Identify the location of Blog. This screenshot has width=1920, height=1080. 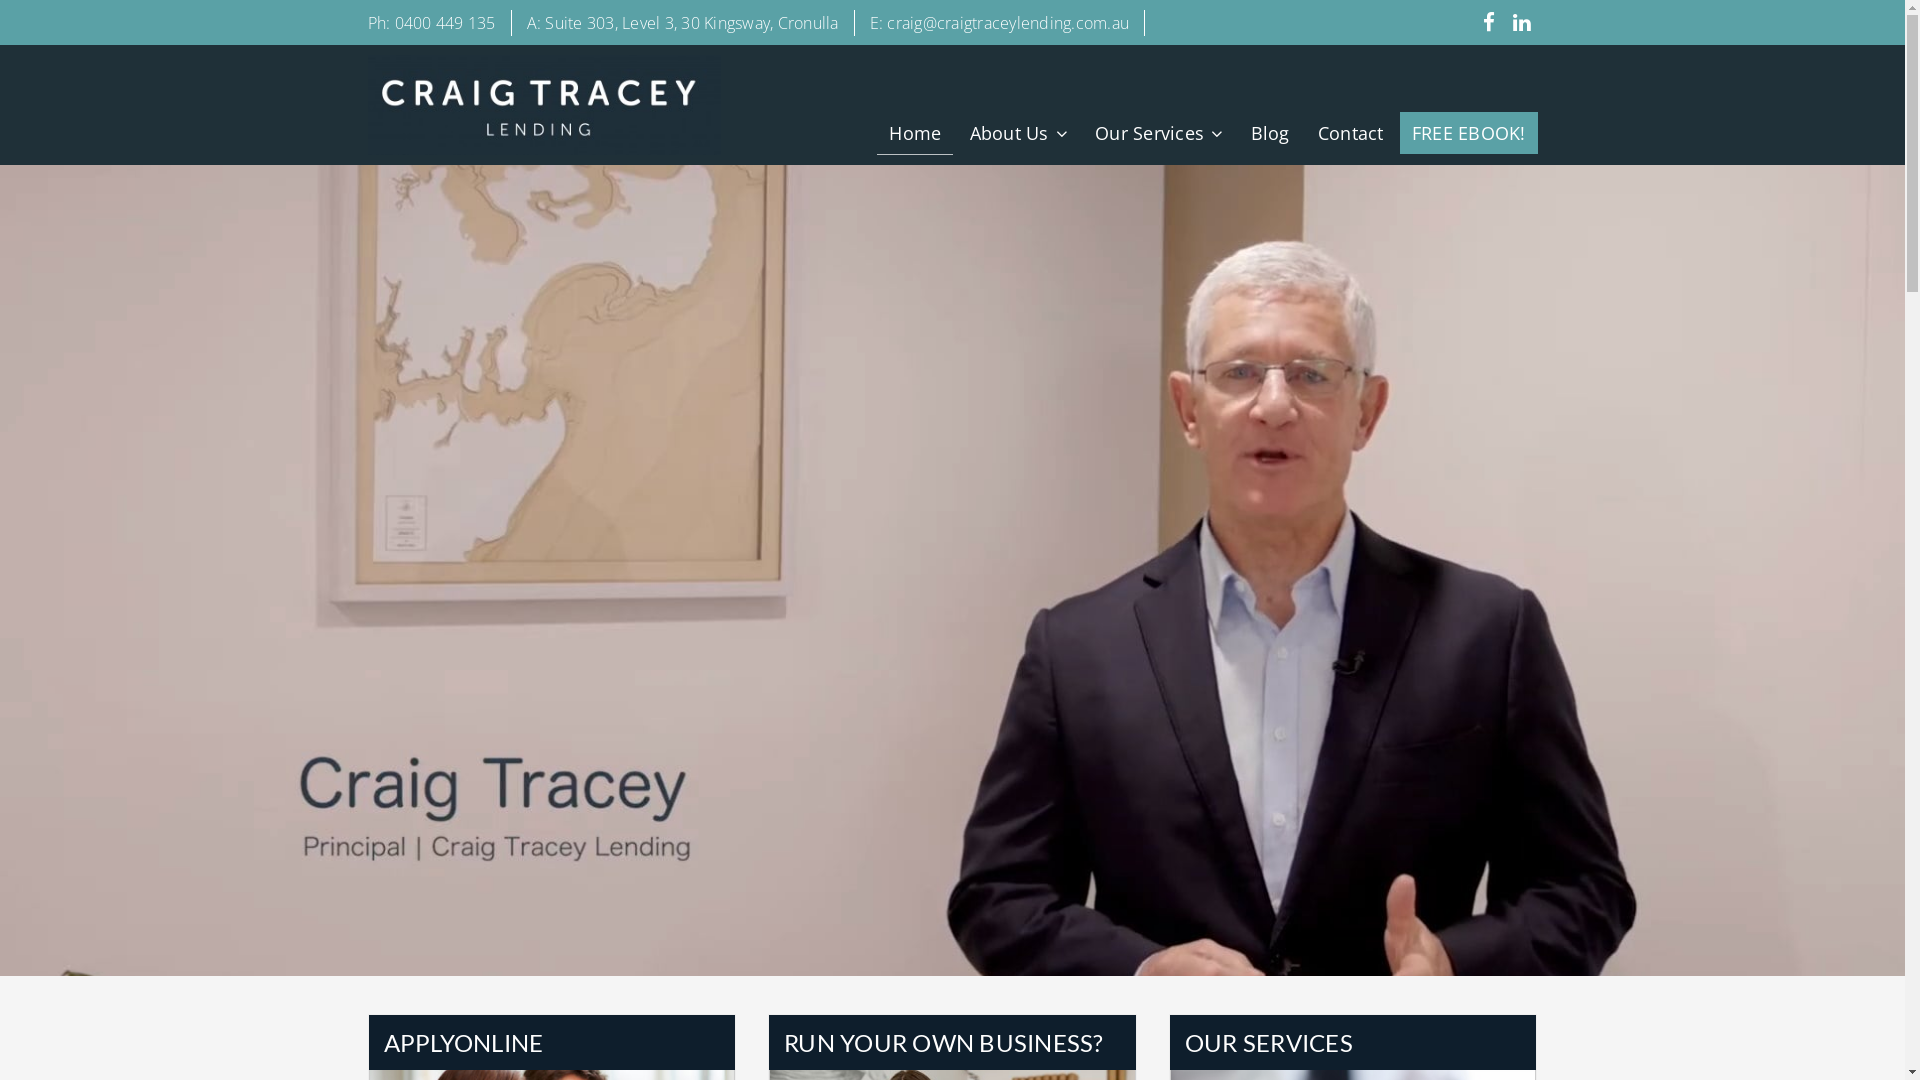
(1270, 133).